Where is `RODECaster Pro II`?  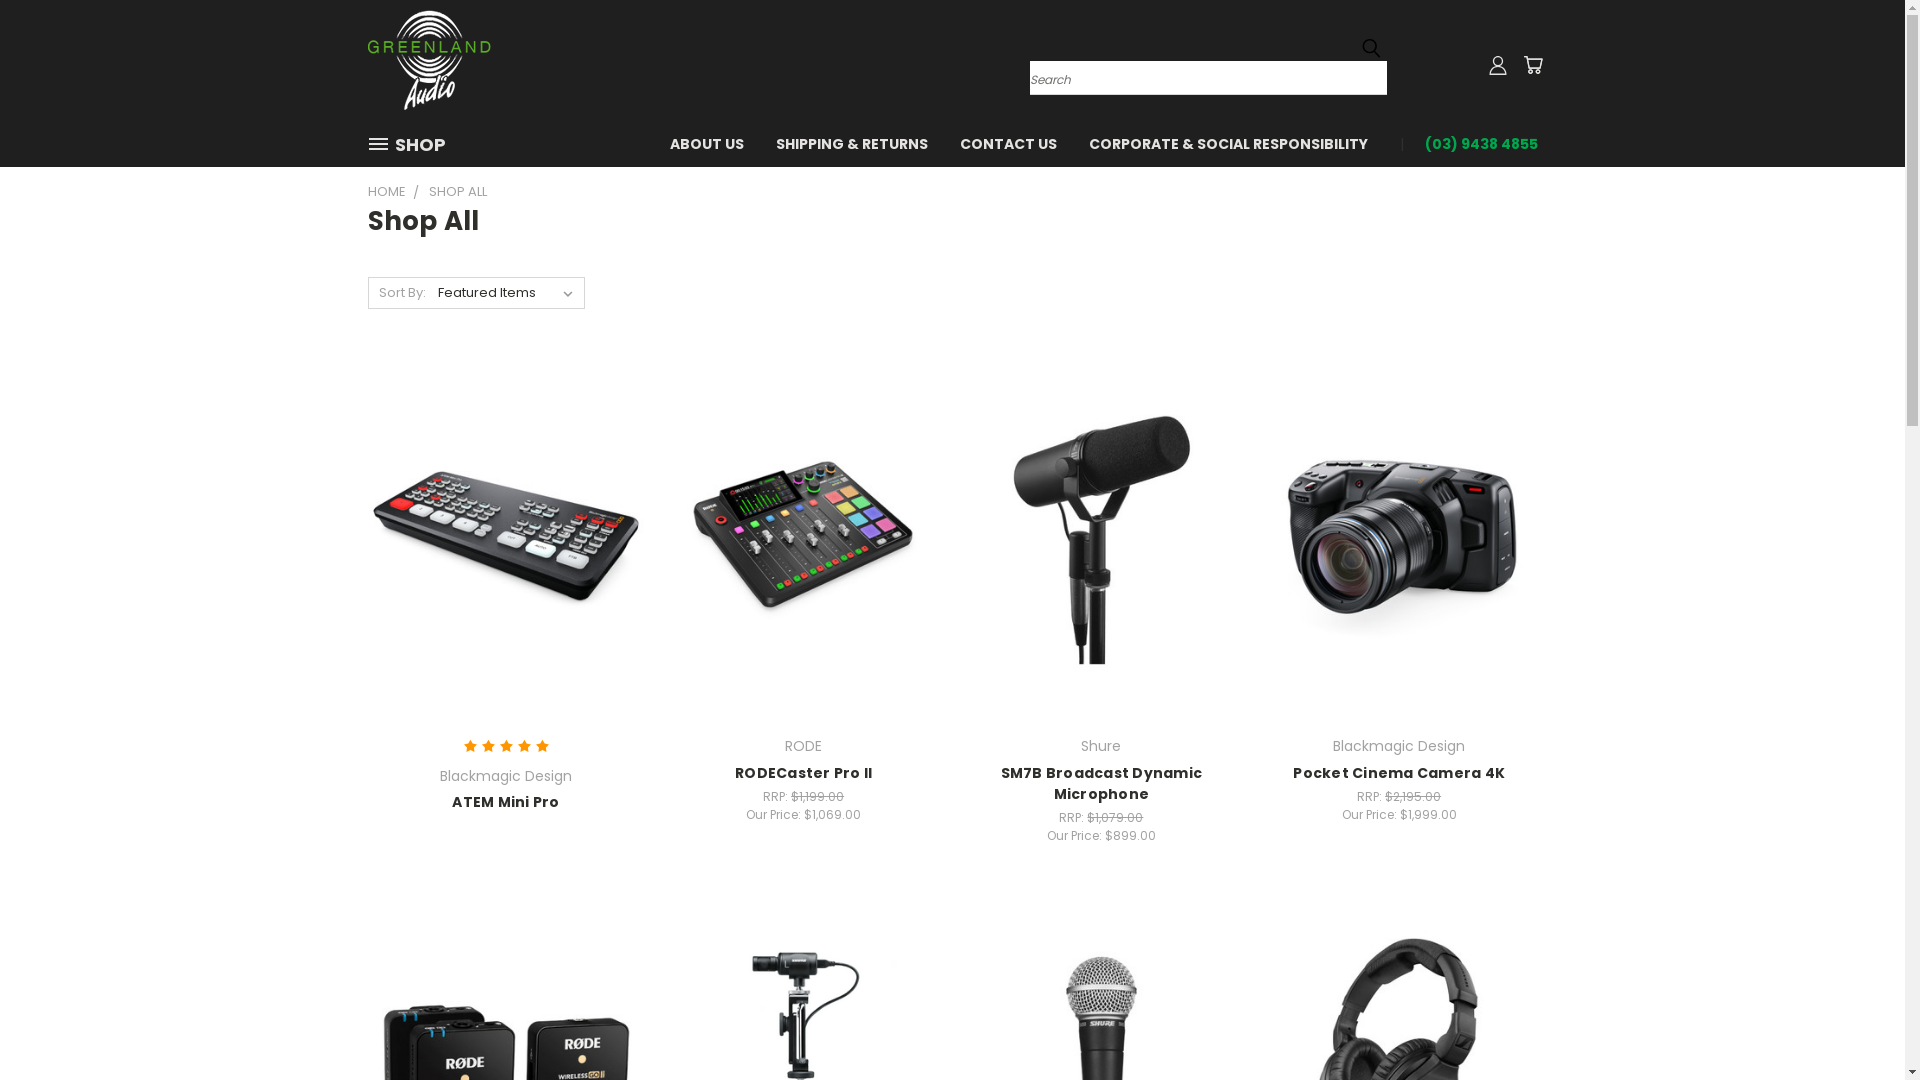 RODECaster Pro II is located at coordinates (804, 773).